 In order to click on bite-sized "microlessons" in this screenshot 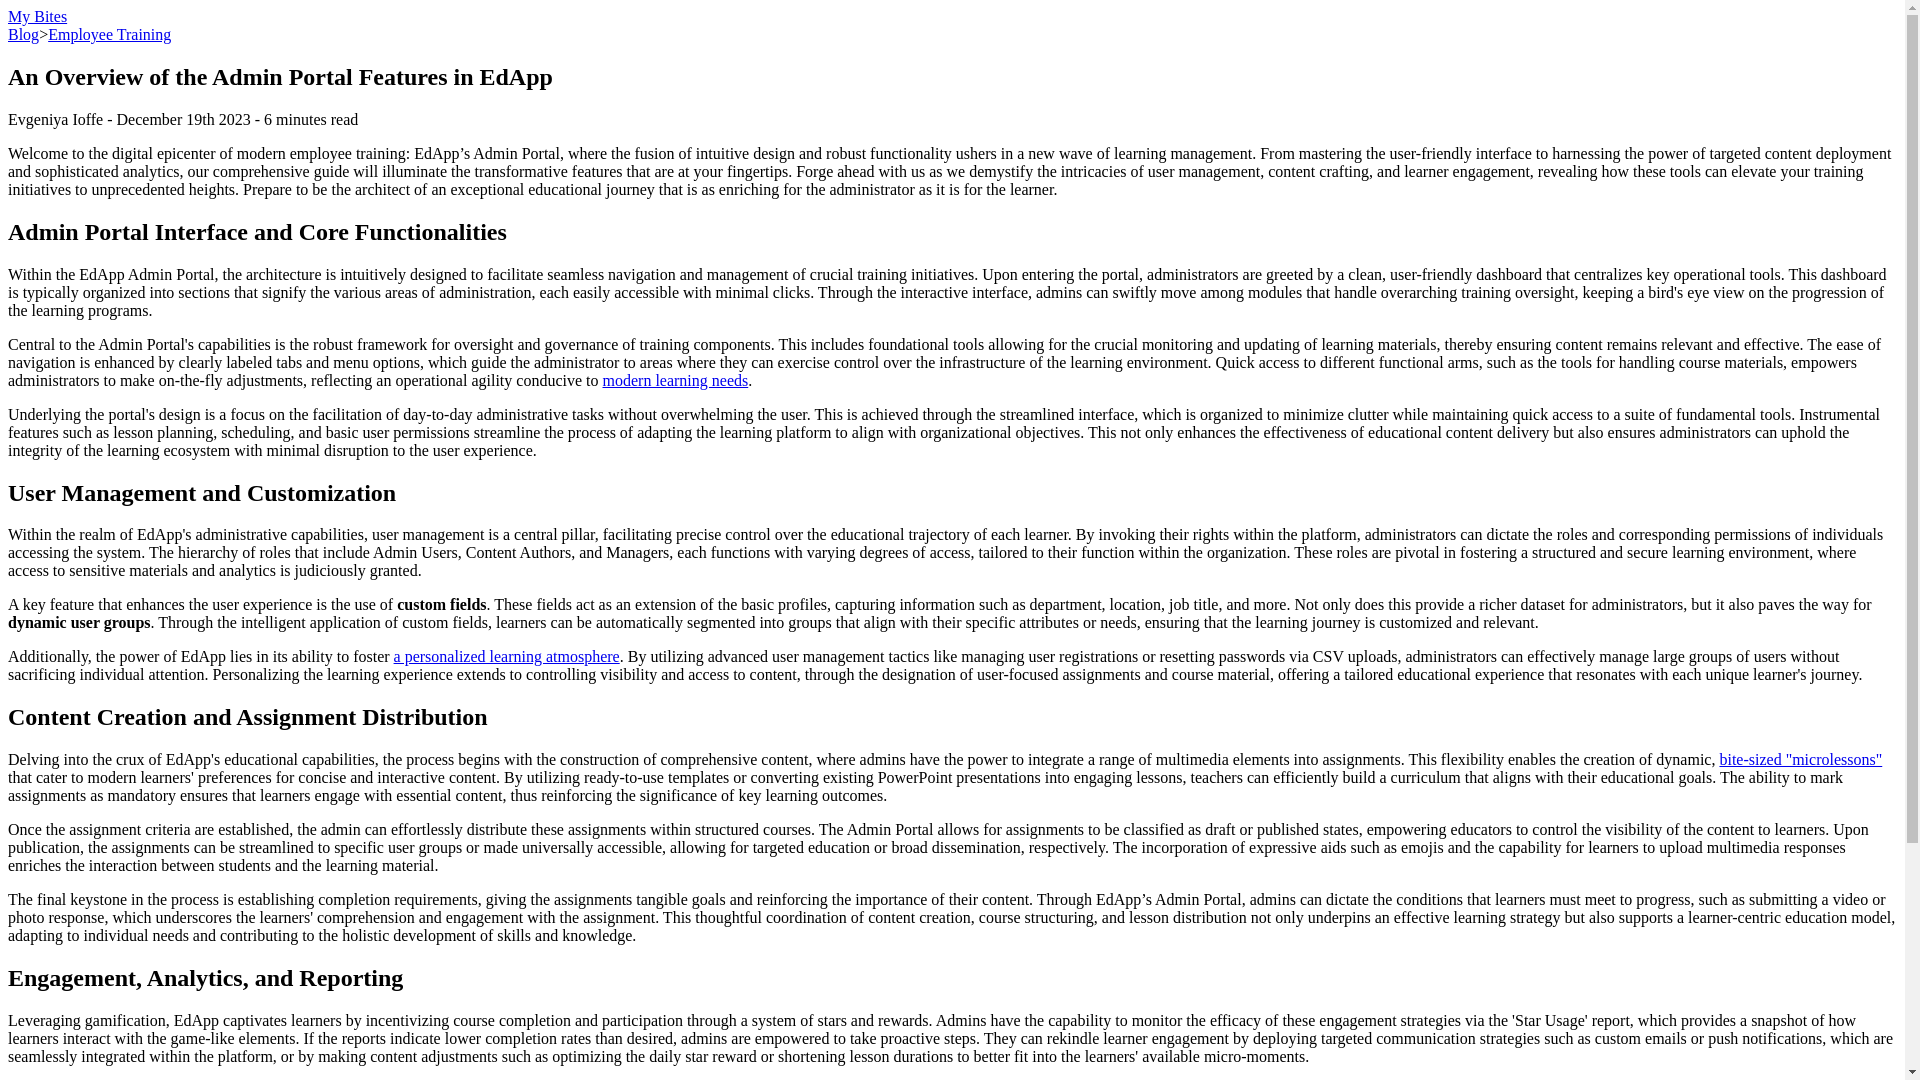, I will do `click(1800, 758)`.